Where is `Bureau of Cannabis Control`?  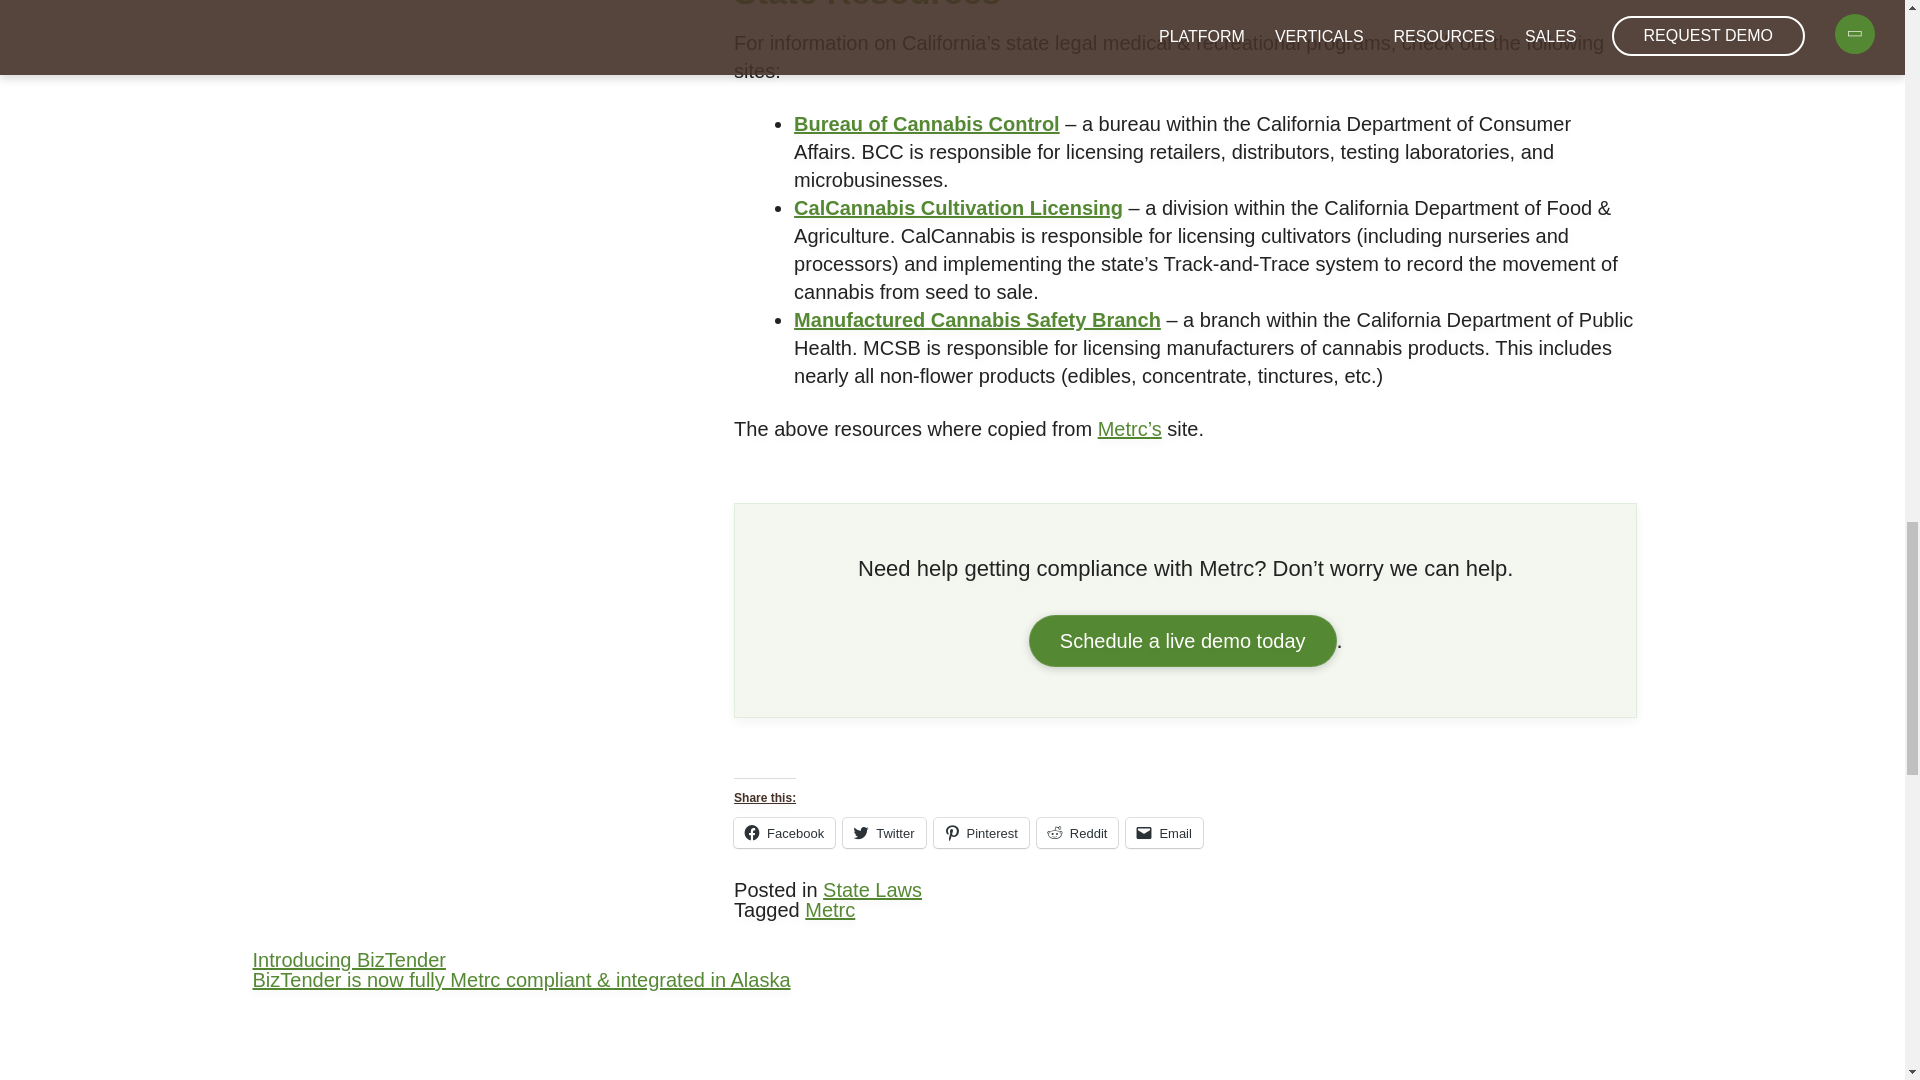
Bureau of Cannabis Control is located at coordinates (926, 124).